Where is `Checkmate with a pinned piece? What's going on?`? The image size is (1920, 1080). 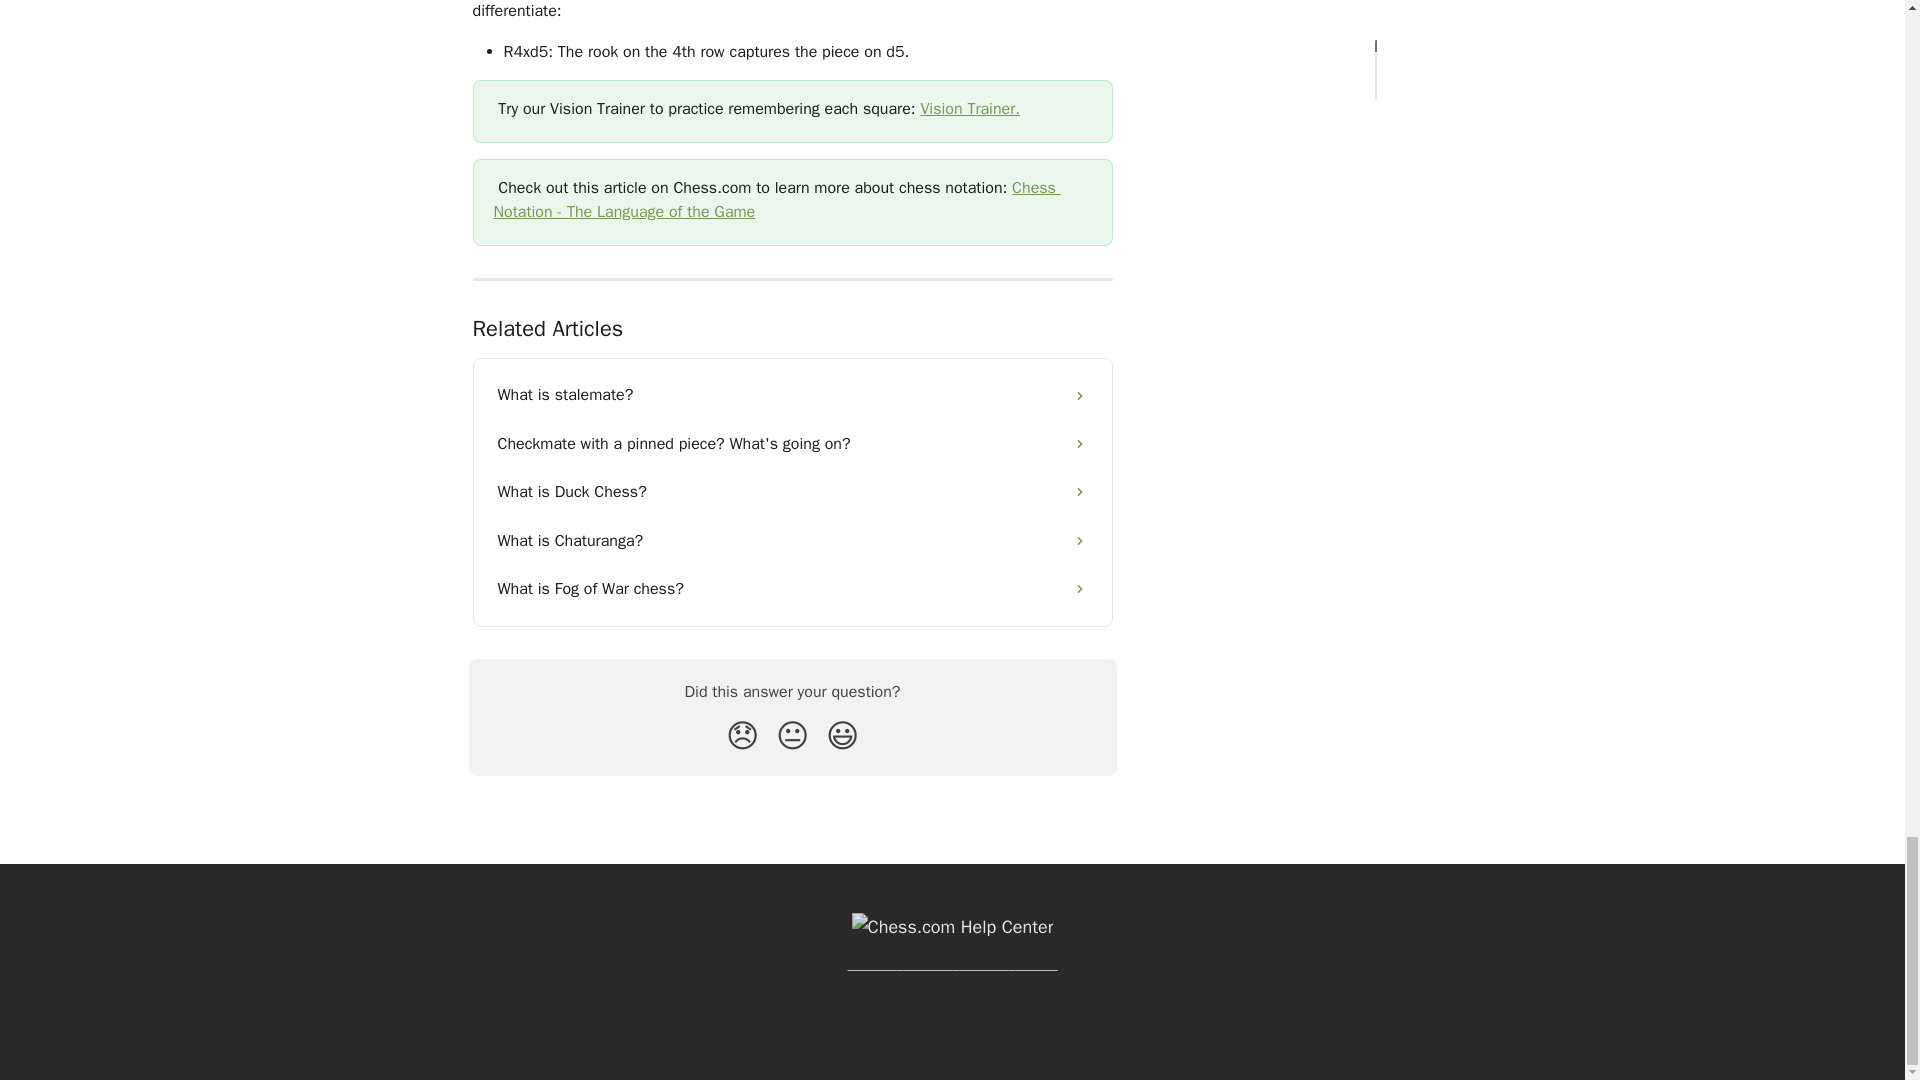 Checkmate with a pinned piece? What's going on? is located at coordinates (792, 444).